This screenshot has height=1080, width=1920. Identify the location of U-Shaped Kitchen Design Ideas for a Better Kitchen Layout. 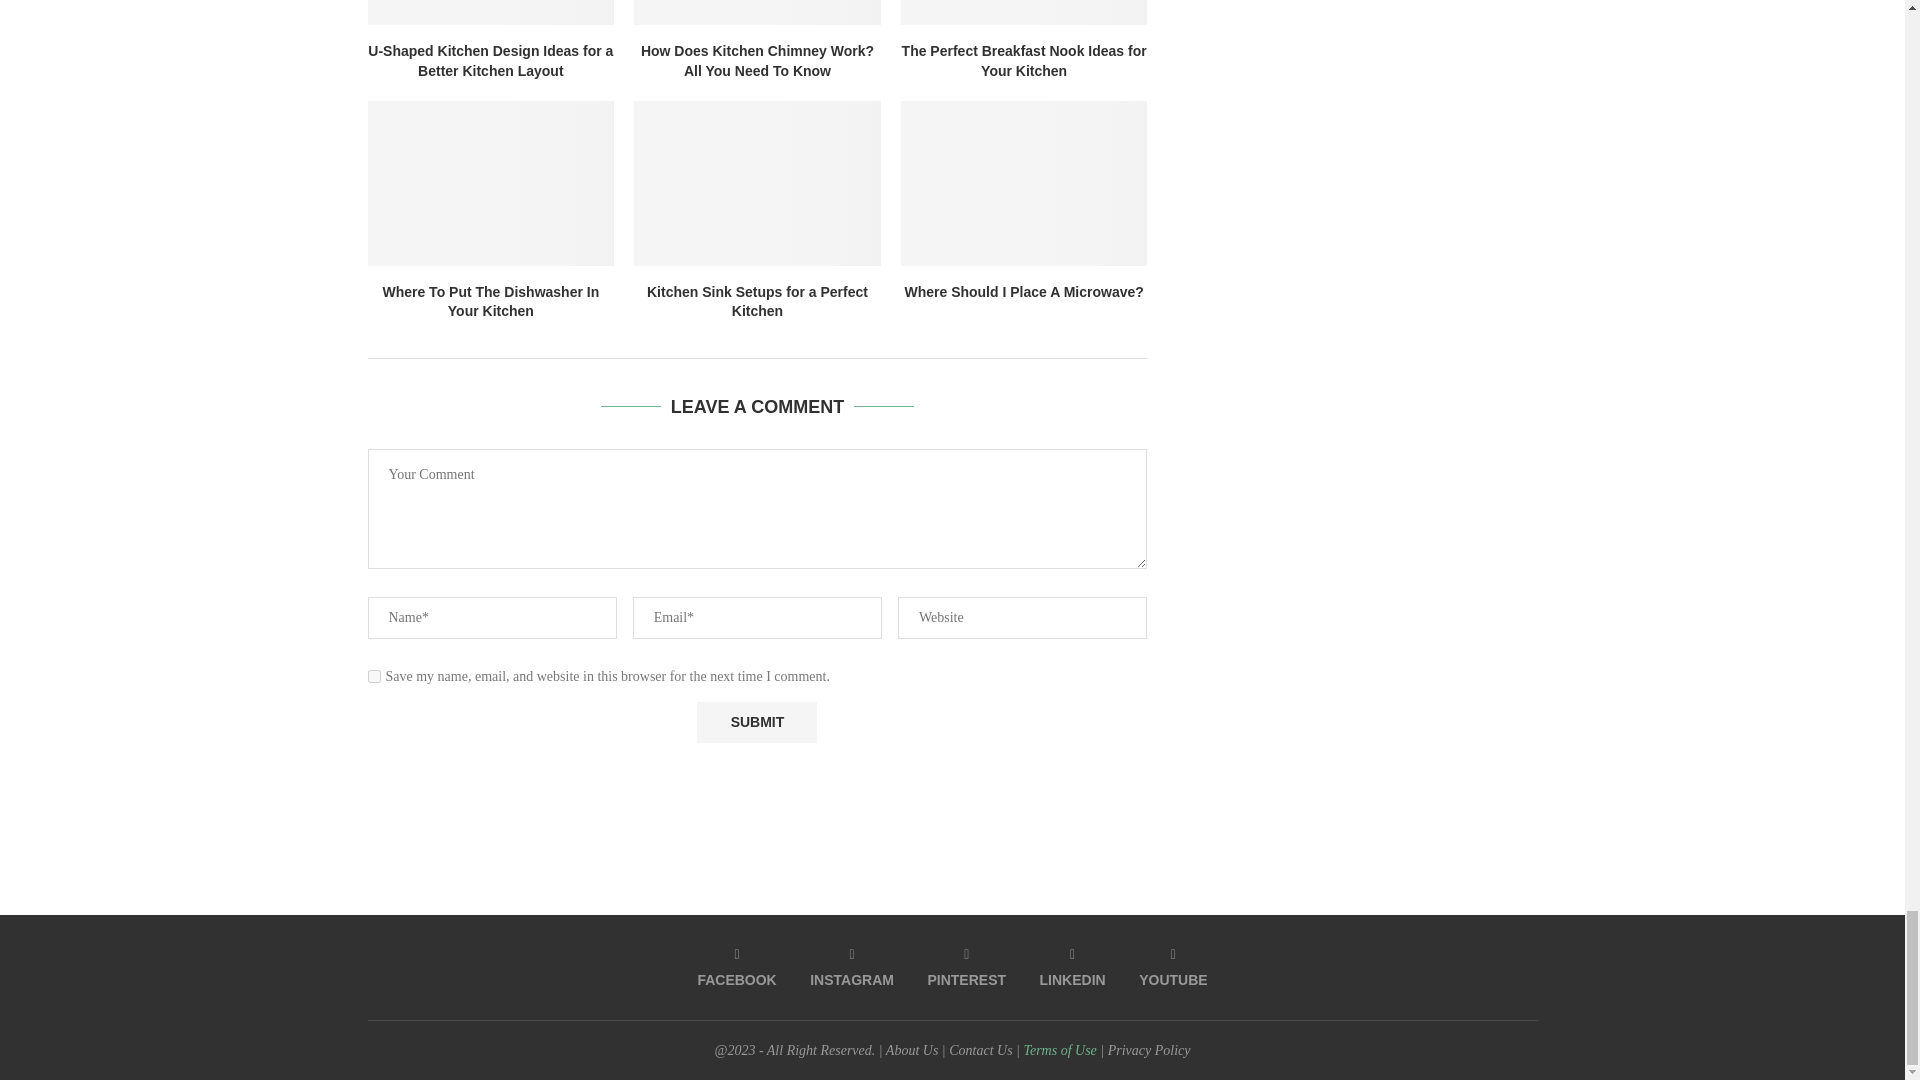
(491, 12).